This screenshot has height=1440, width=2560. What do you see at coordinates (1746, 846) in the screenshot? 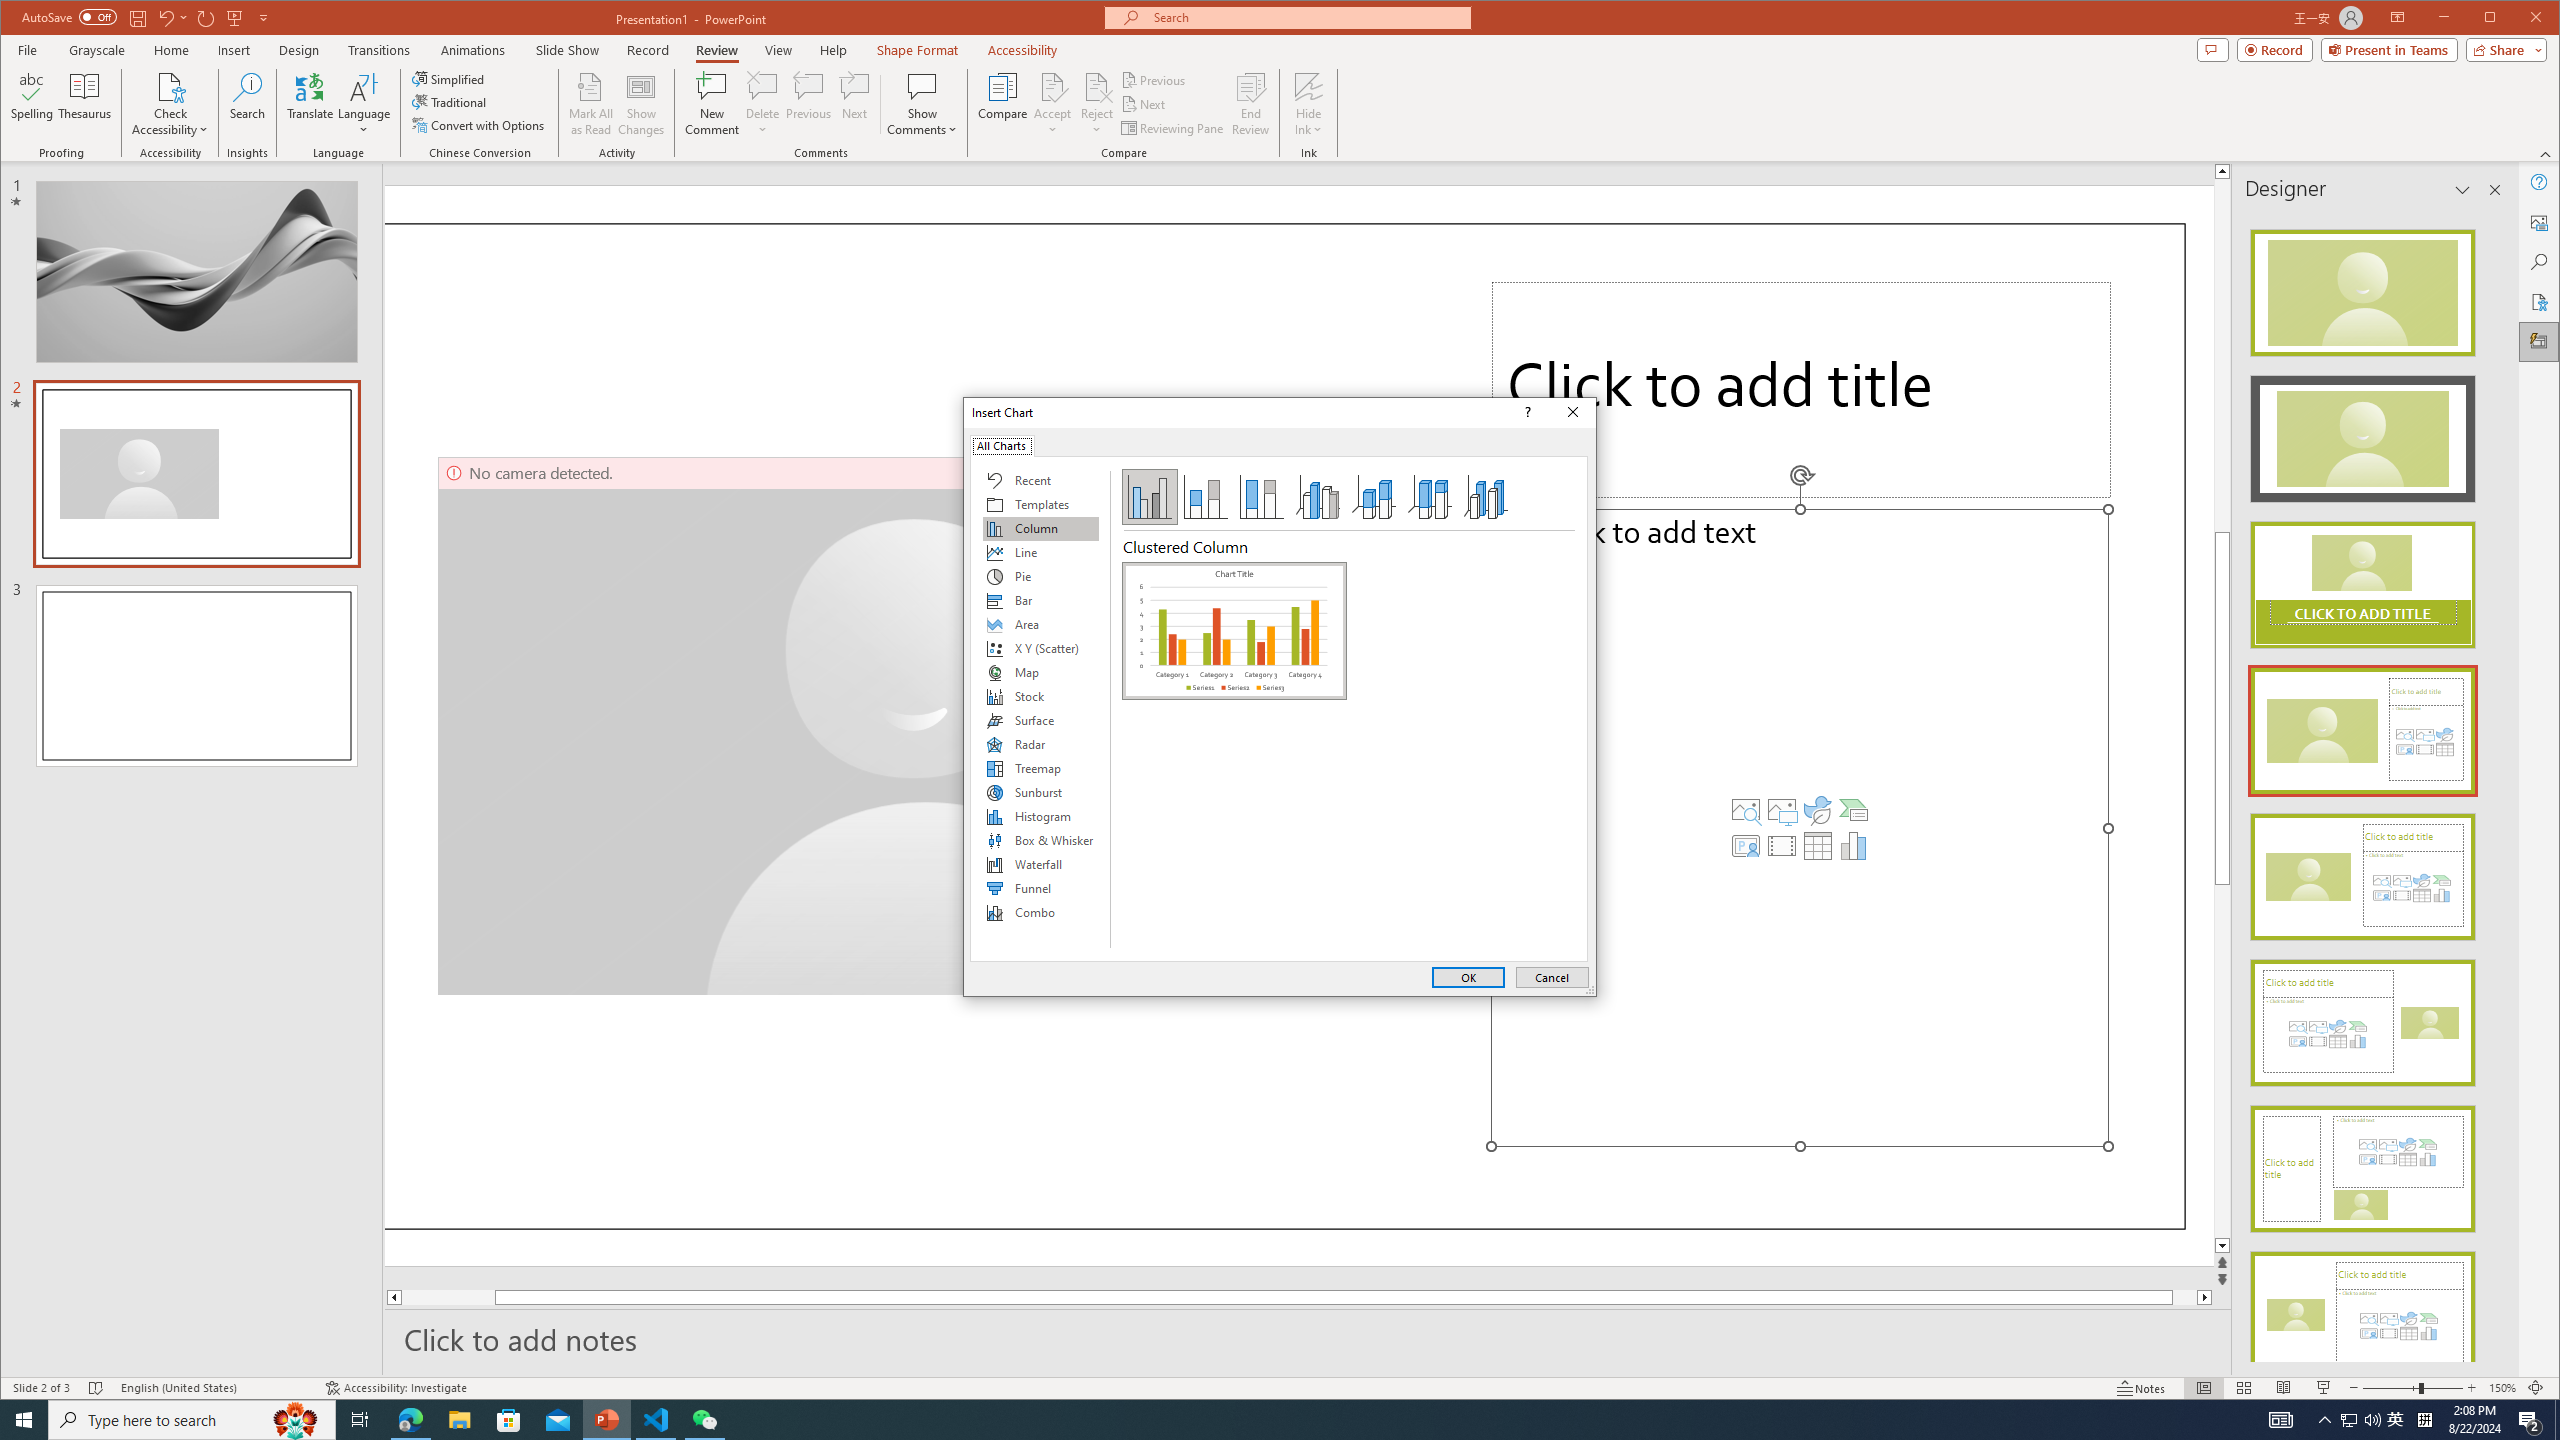
I see `Insert Cameo` at bounding box center [1746, 846].